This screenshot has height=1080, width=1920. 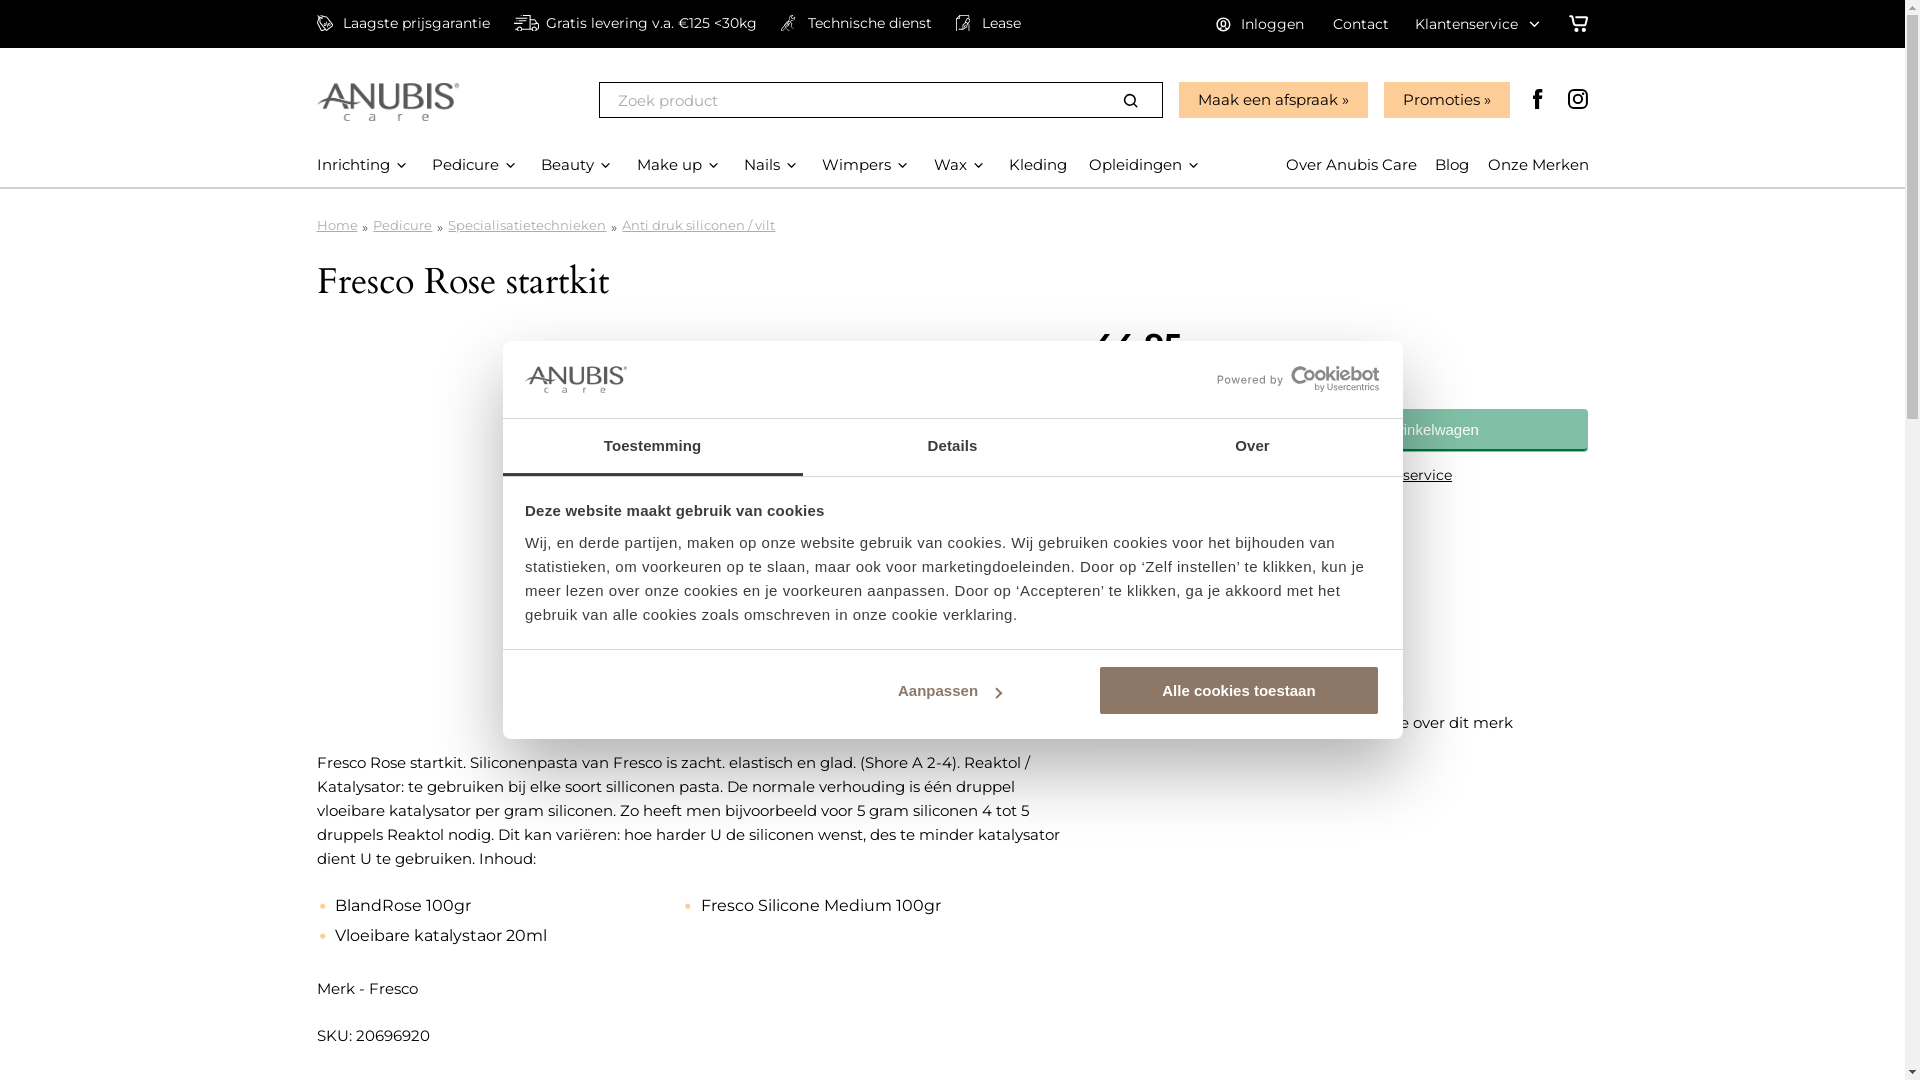 What do you see at coordinates (352, 164) in the screenshot?
I see `Inrichting` at bounding box center [352, 164].